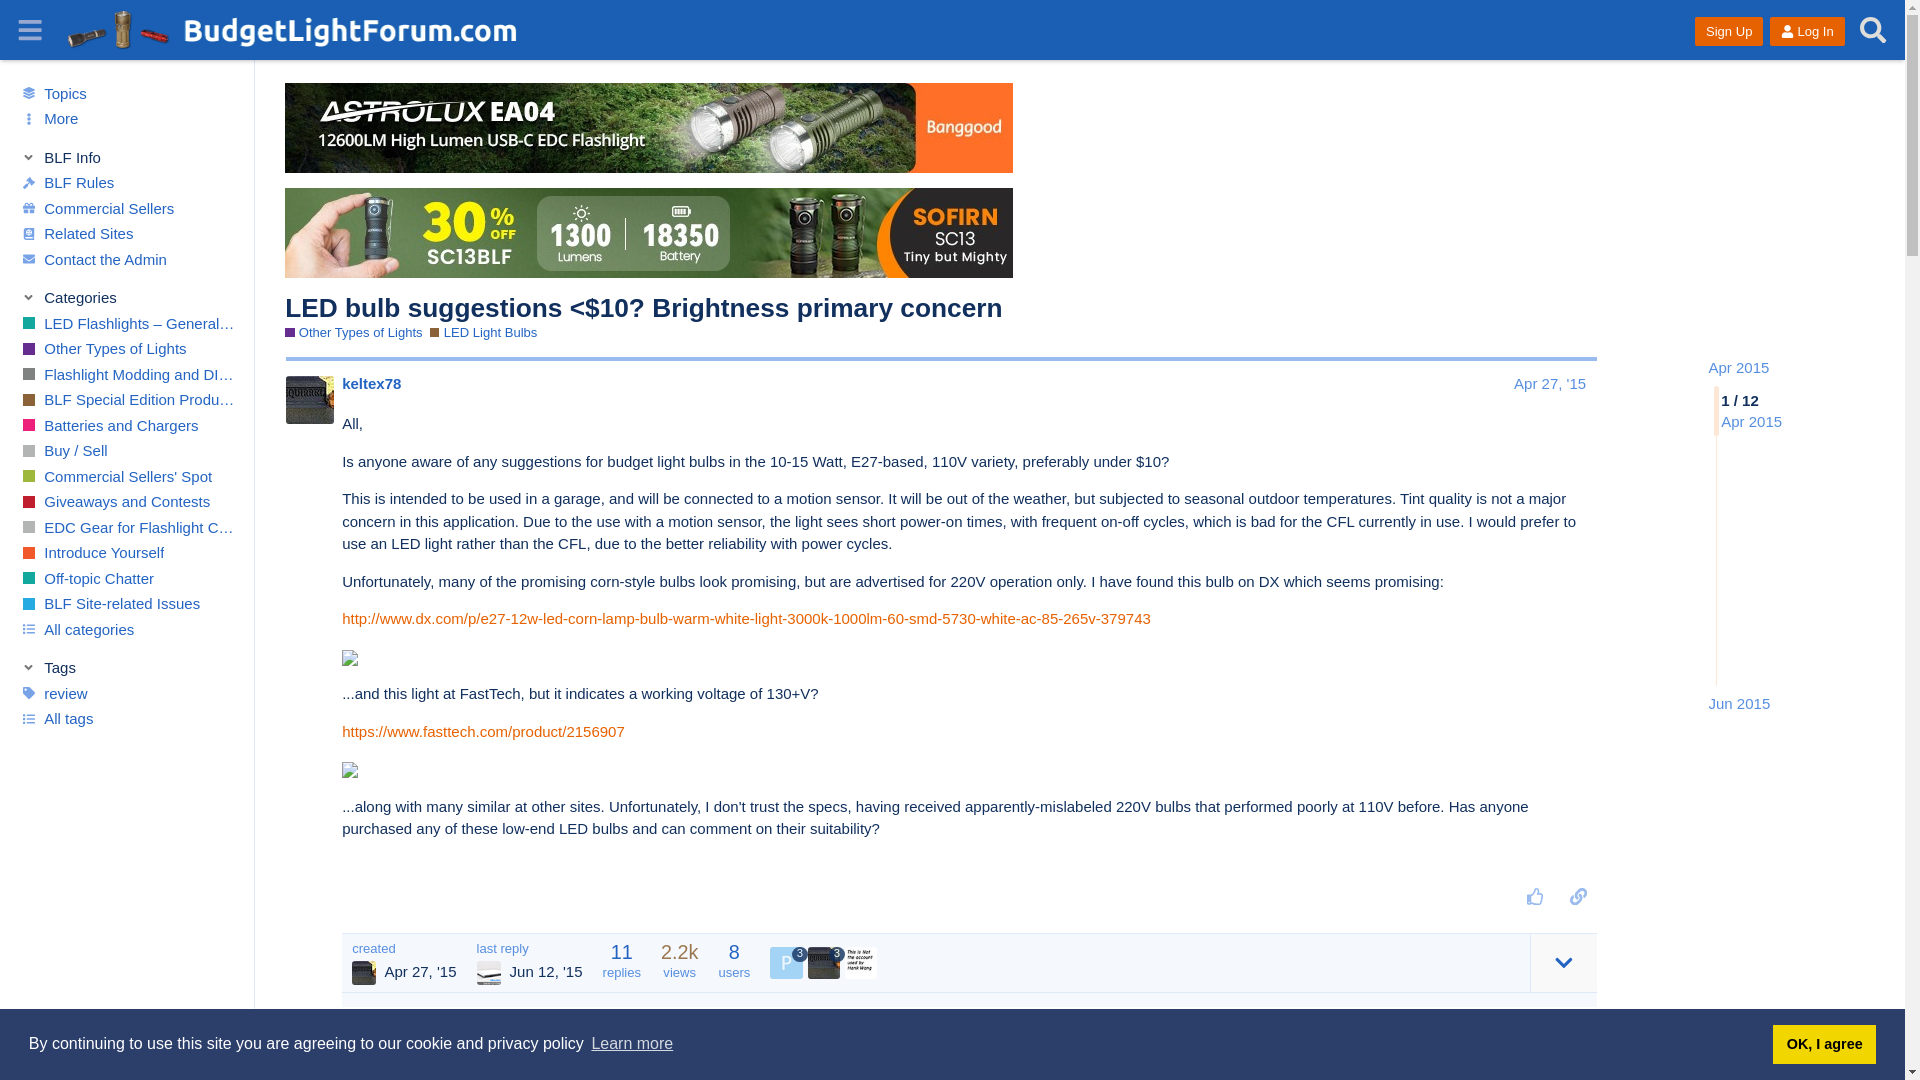  I want to click on Contact the Admin, so click(126, 259).